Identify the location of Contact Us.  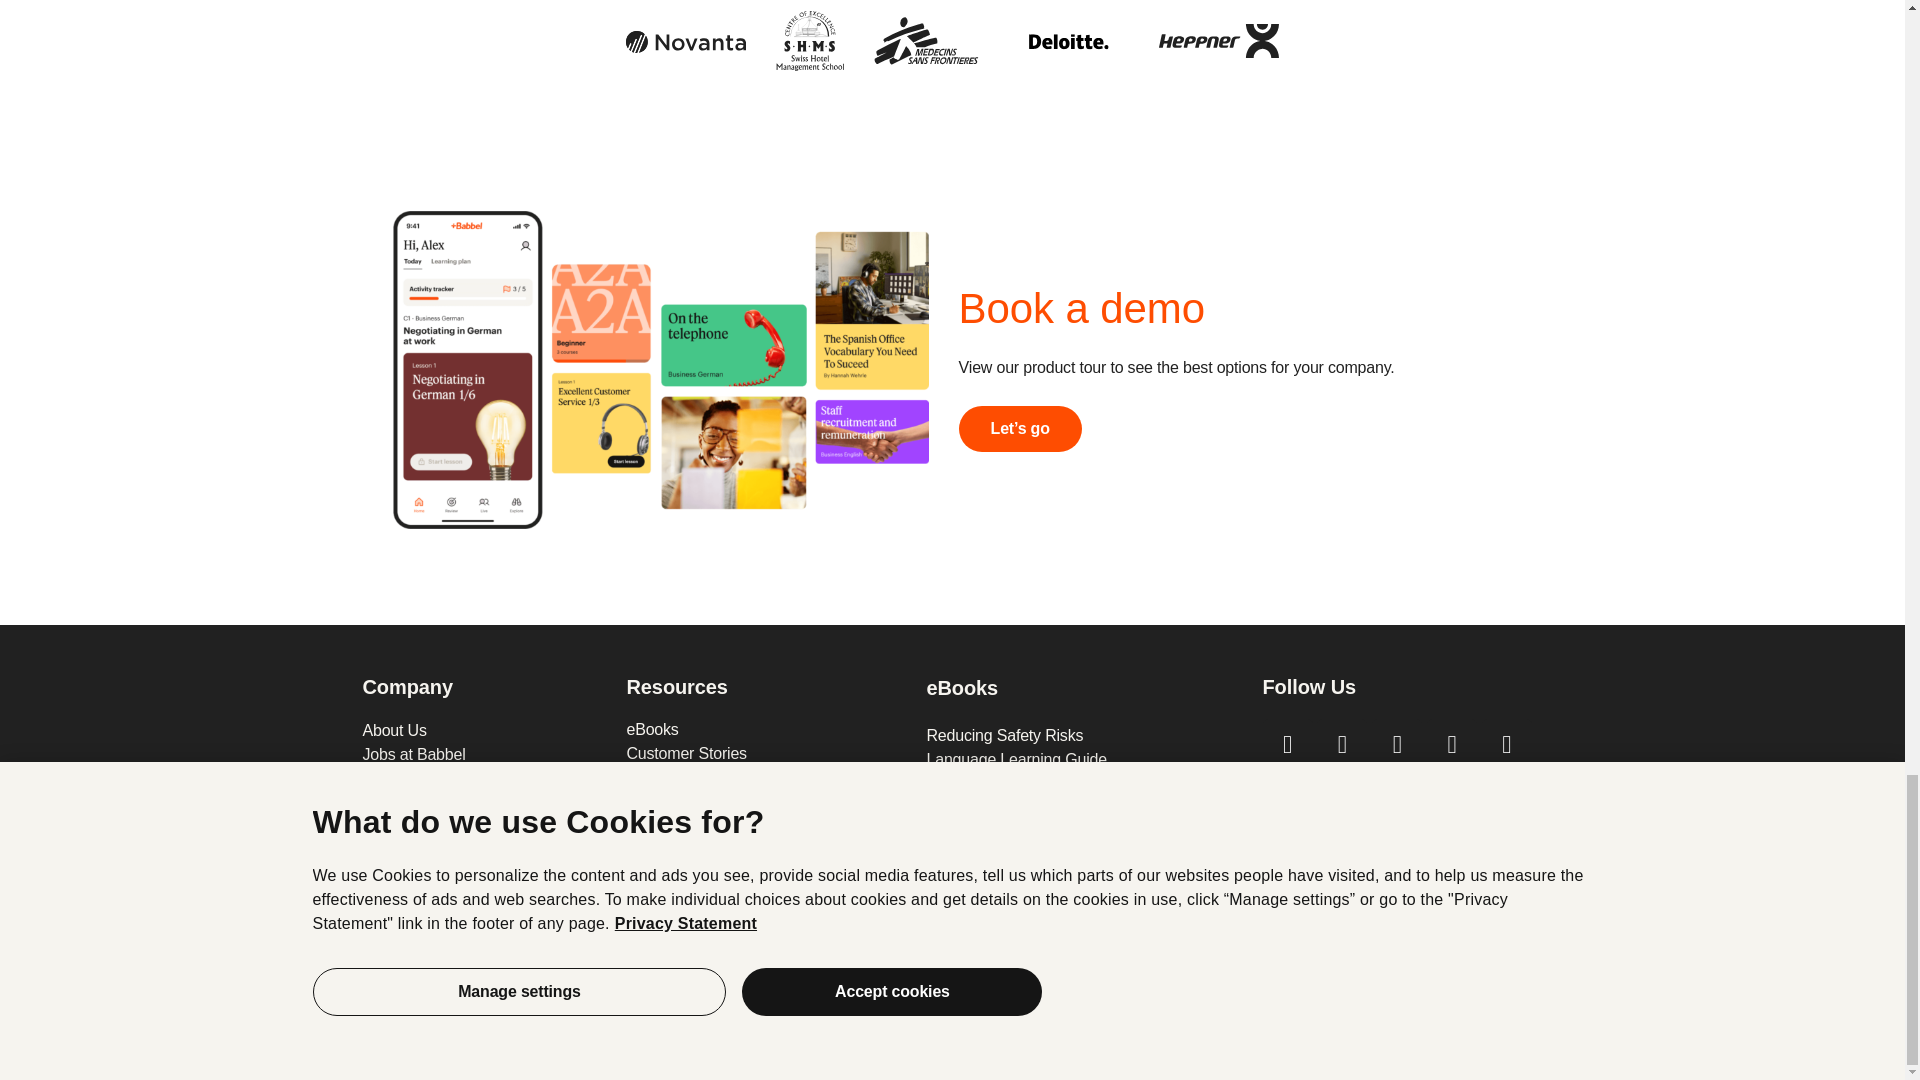
(484, 778).